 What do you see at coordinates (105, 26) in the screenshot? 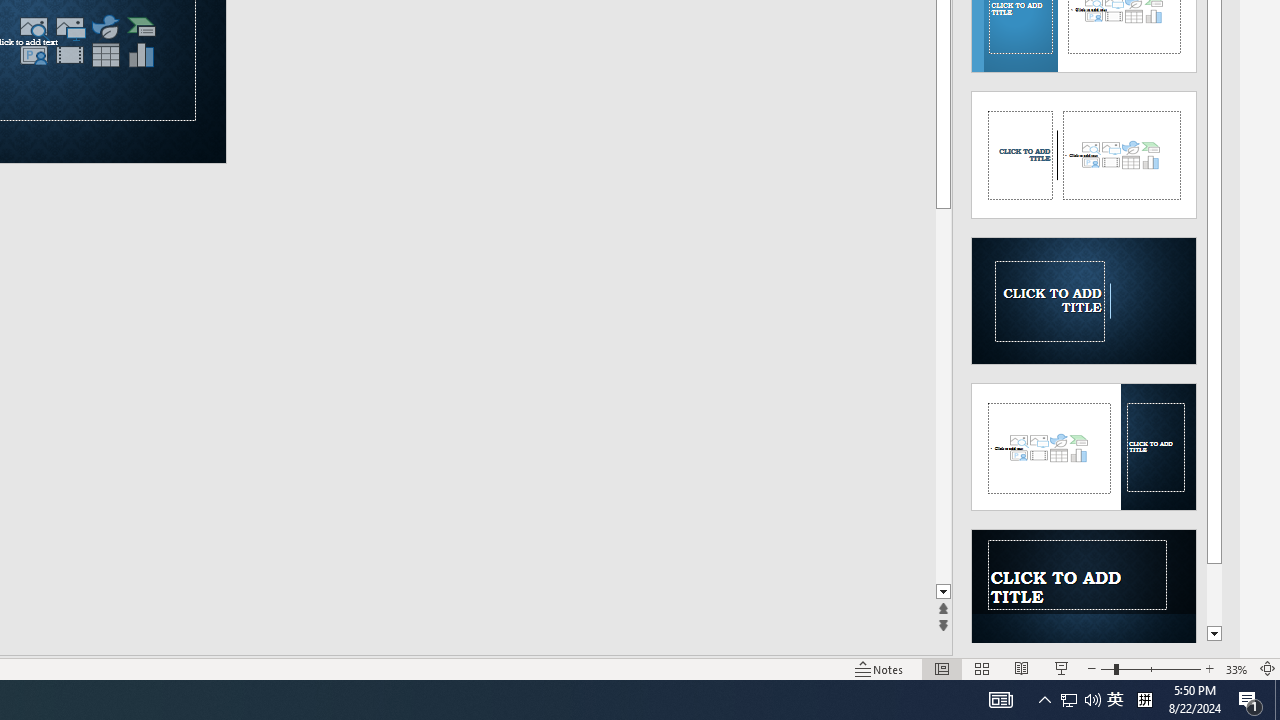
I see `Insert an Icon` at bounding box center [105, 26].